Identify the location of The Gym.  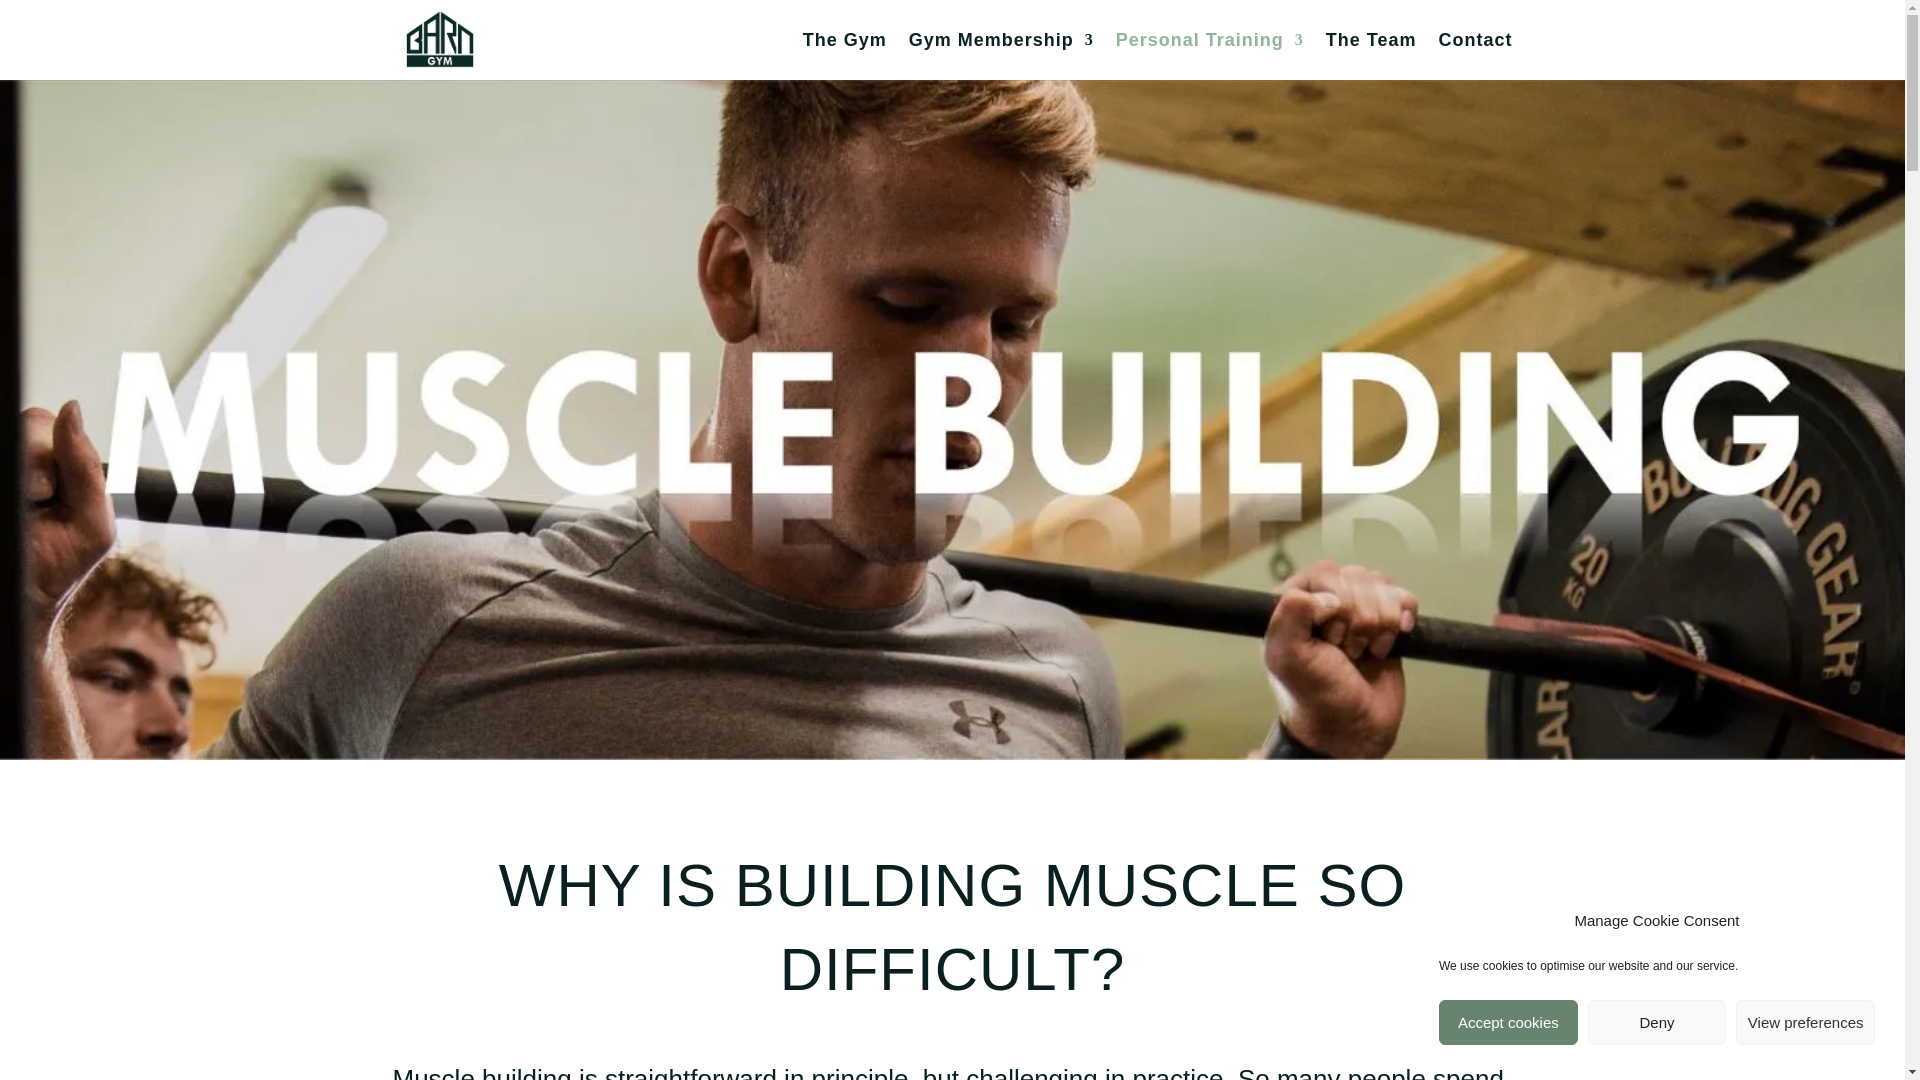
(844, 56).